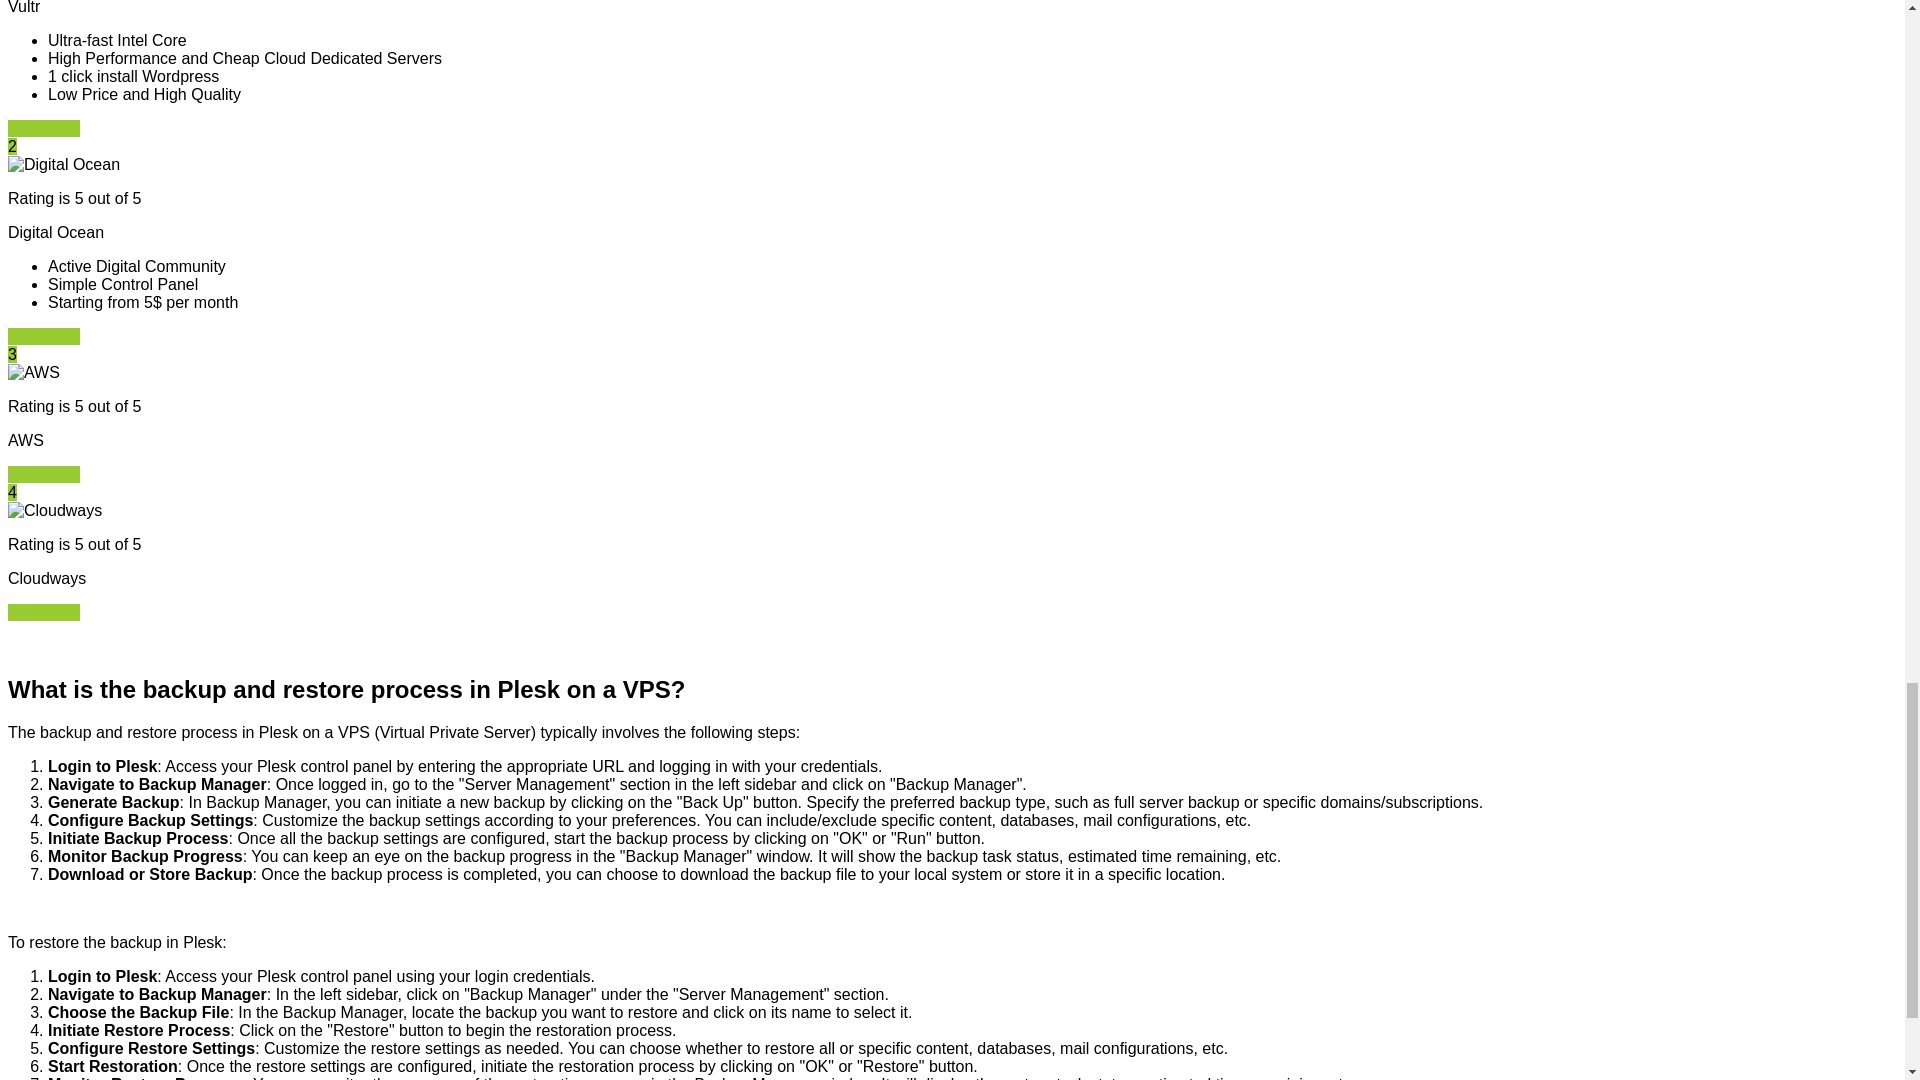 The image size is (1920, 1080). I want to click on Try It Now, so click(44, 612).